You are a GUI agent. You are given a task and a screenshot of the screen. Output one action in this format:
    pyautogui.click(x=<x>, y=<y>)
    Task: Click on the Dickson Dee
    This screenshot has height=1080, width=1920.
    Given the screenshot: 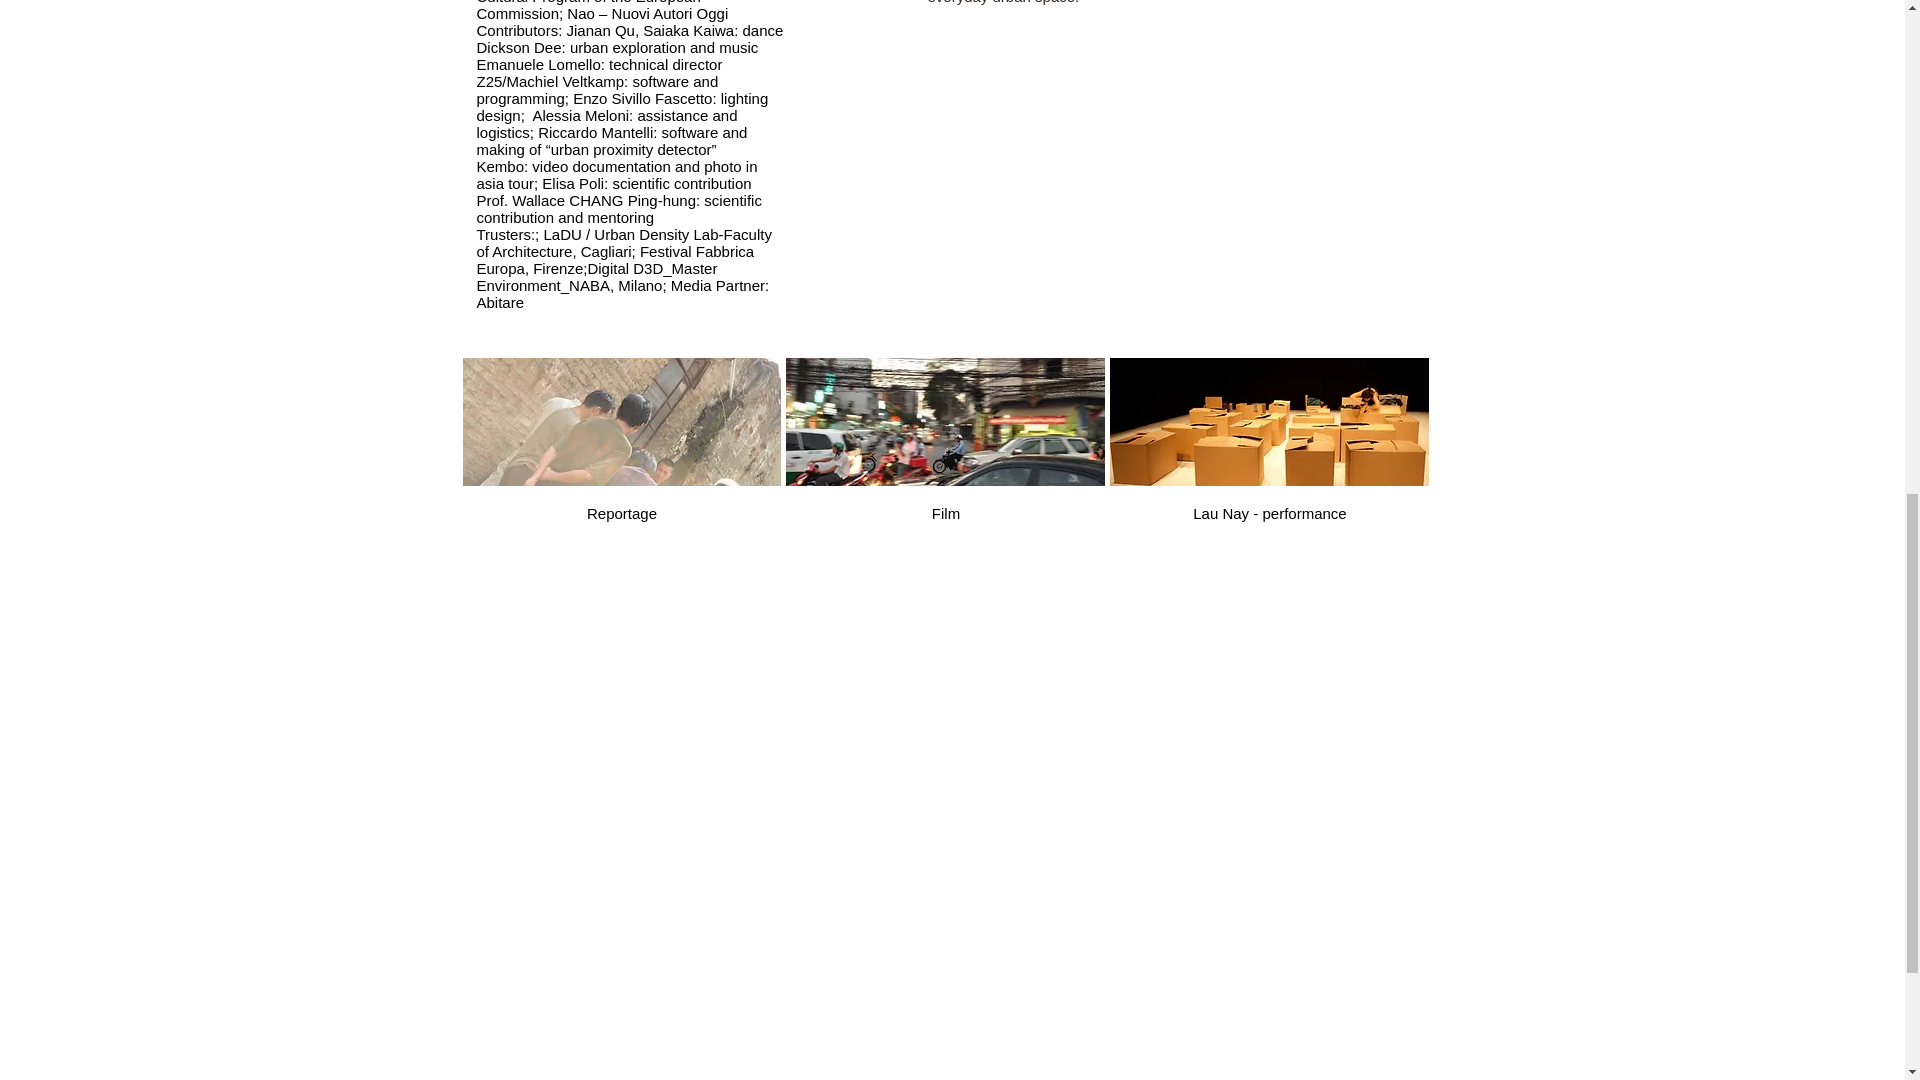 What is the action you would take?
    pyautogui.click(x=518, y=47)
    